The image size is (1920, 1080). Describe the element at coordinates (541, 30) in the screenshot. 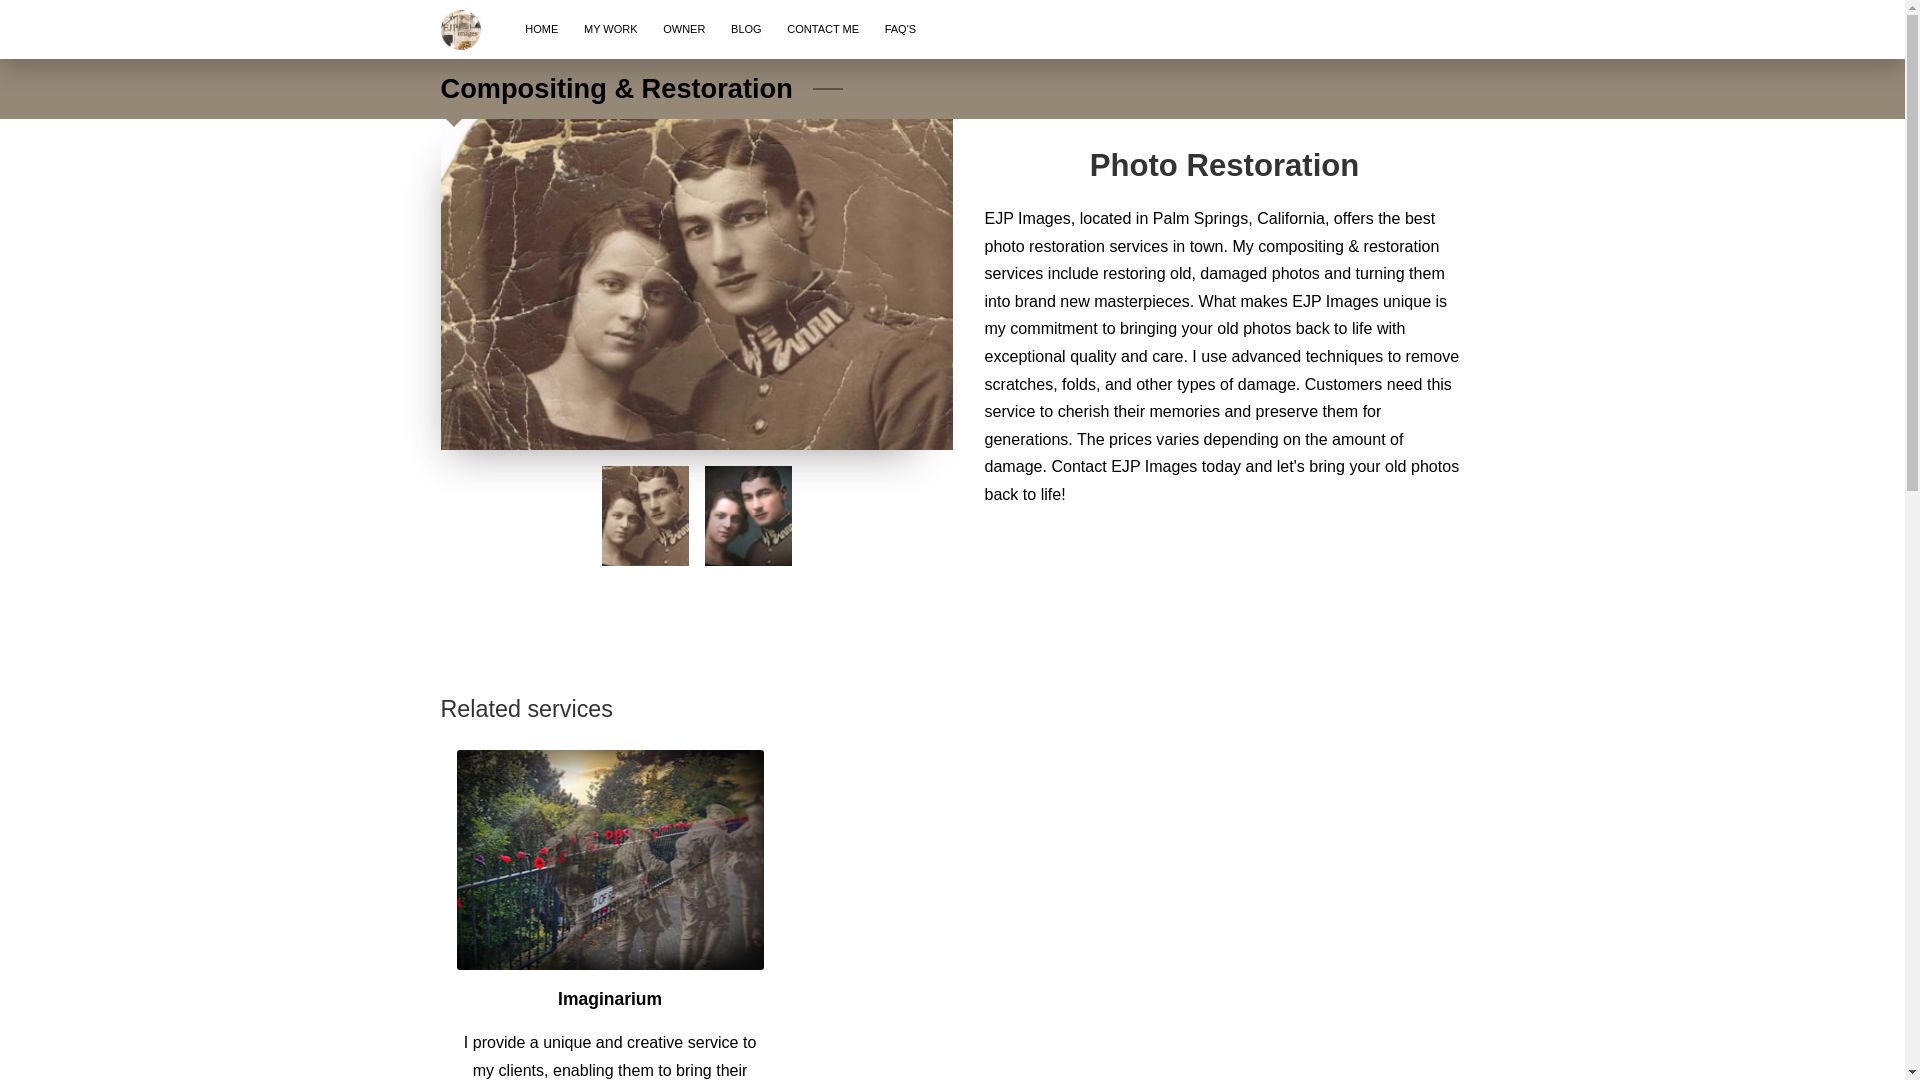

I see `HOME` at that location.